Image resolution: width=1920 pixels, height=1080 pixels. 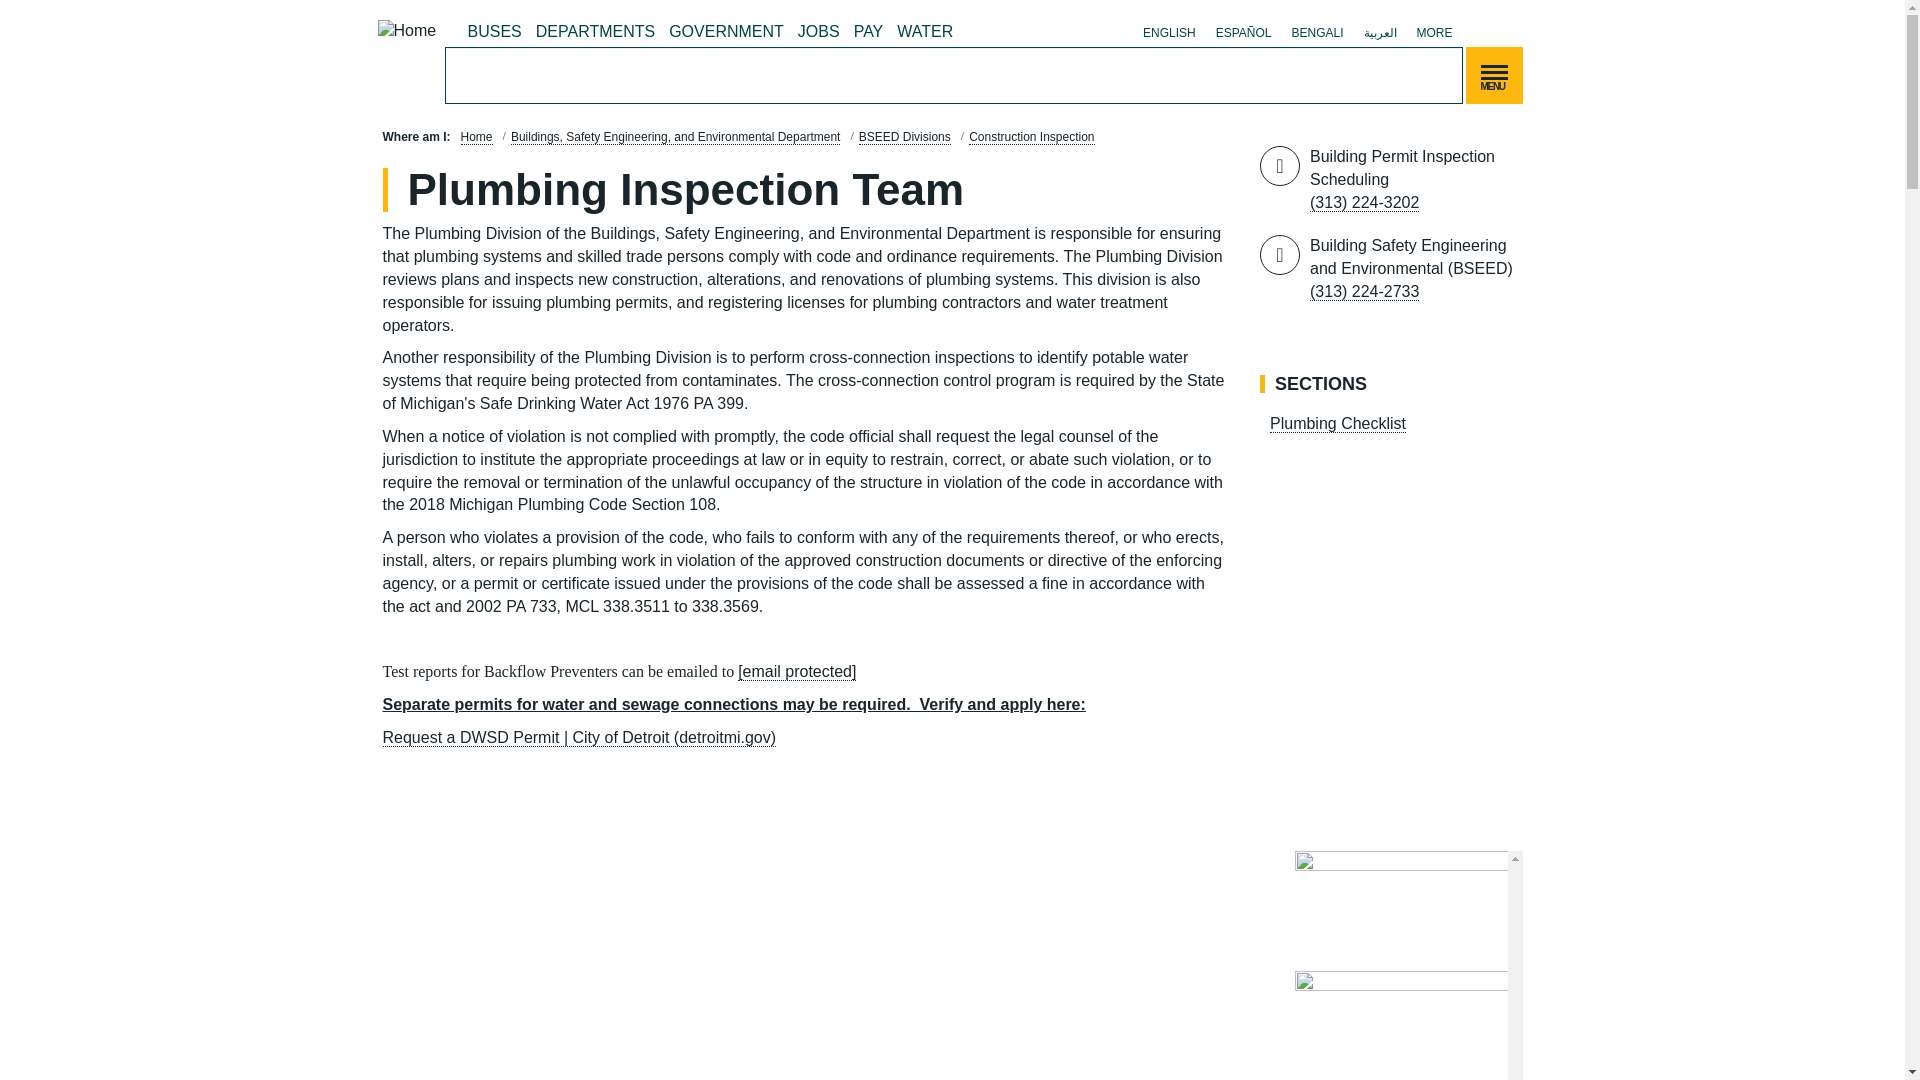 I want to click on BUSES, so click(x=494, y=32).